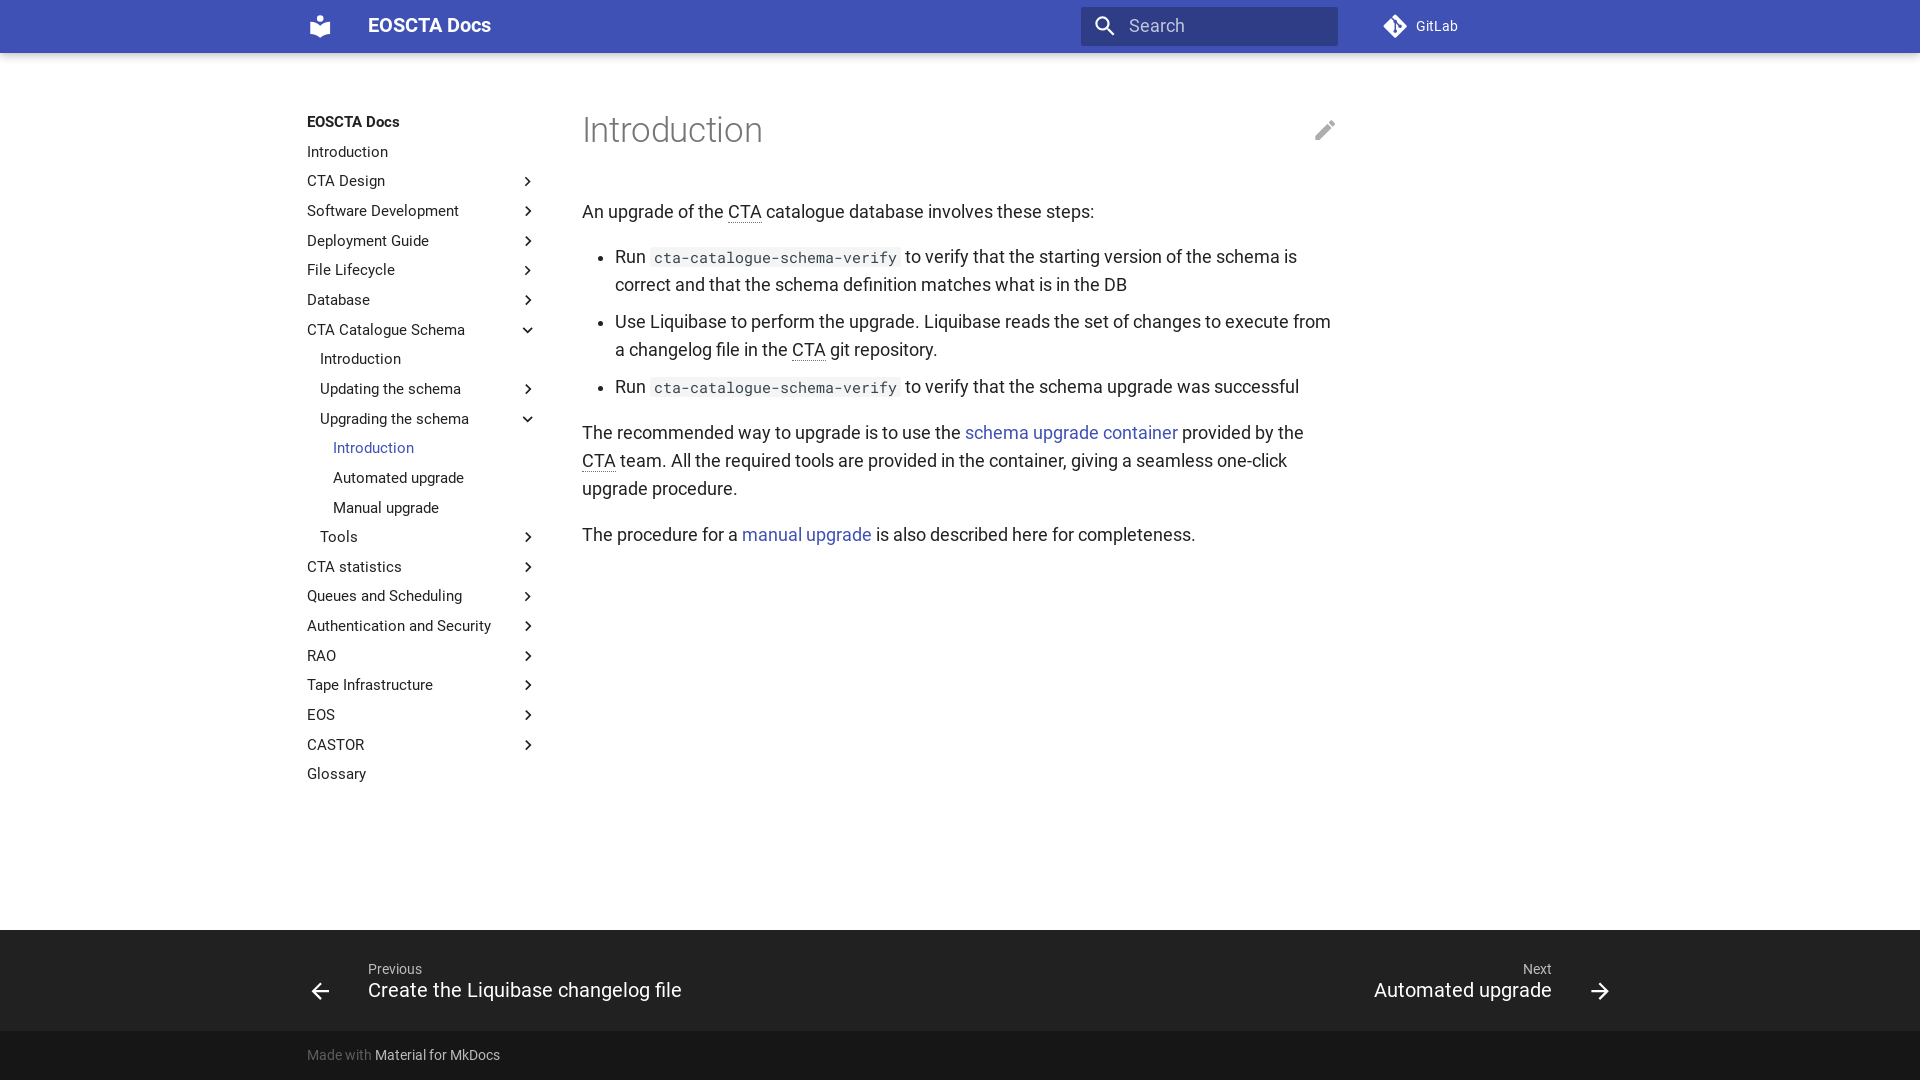 Image resolution: width=1920 pixels, height=1080 pixels. Describe the element at coordinates (436, 448) in the screenshot. I see `Introduction` at that location.